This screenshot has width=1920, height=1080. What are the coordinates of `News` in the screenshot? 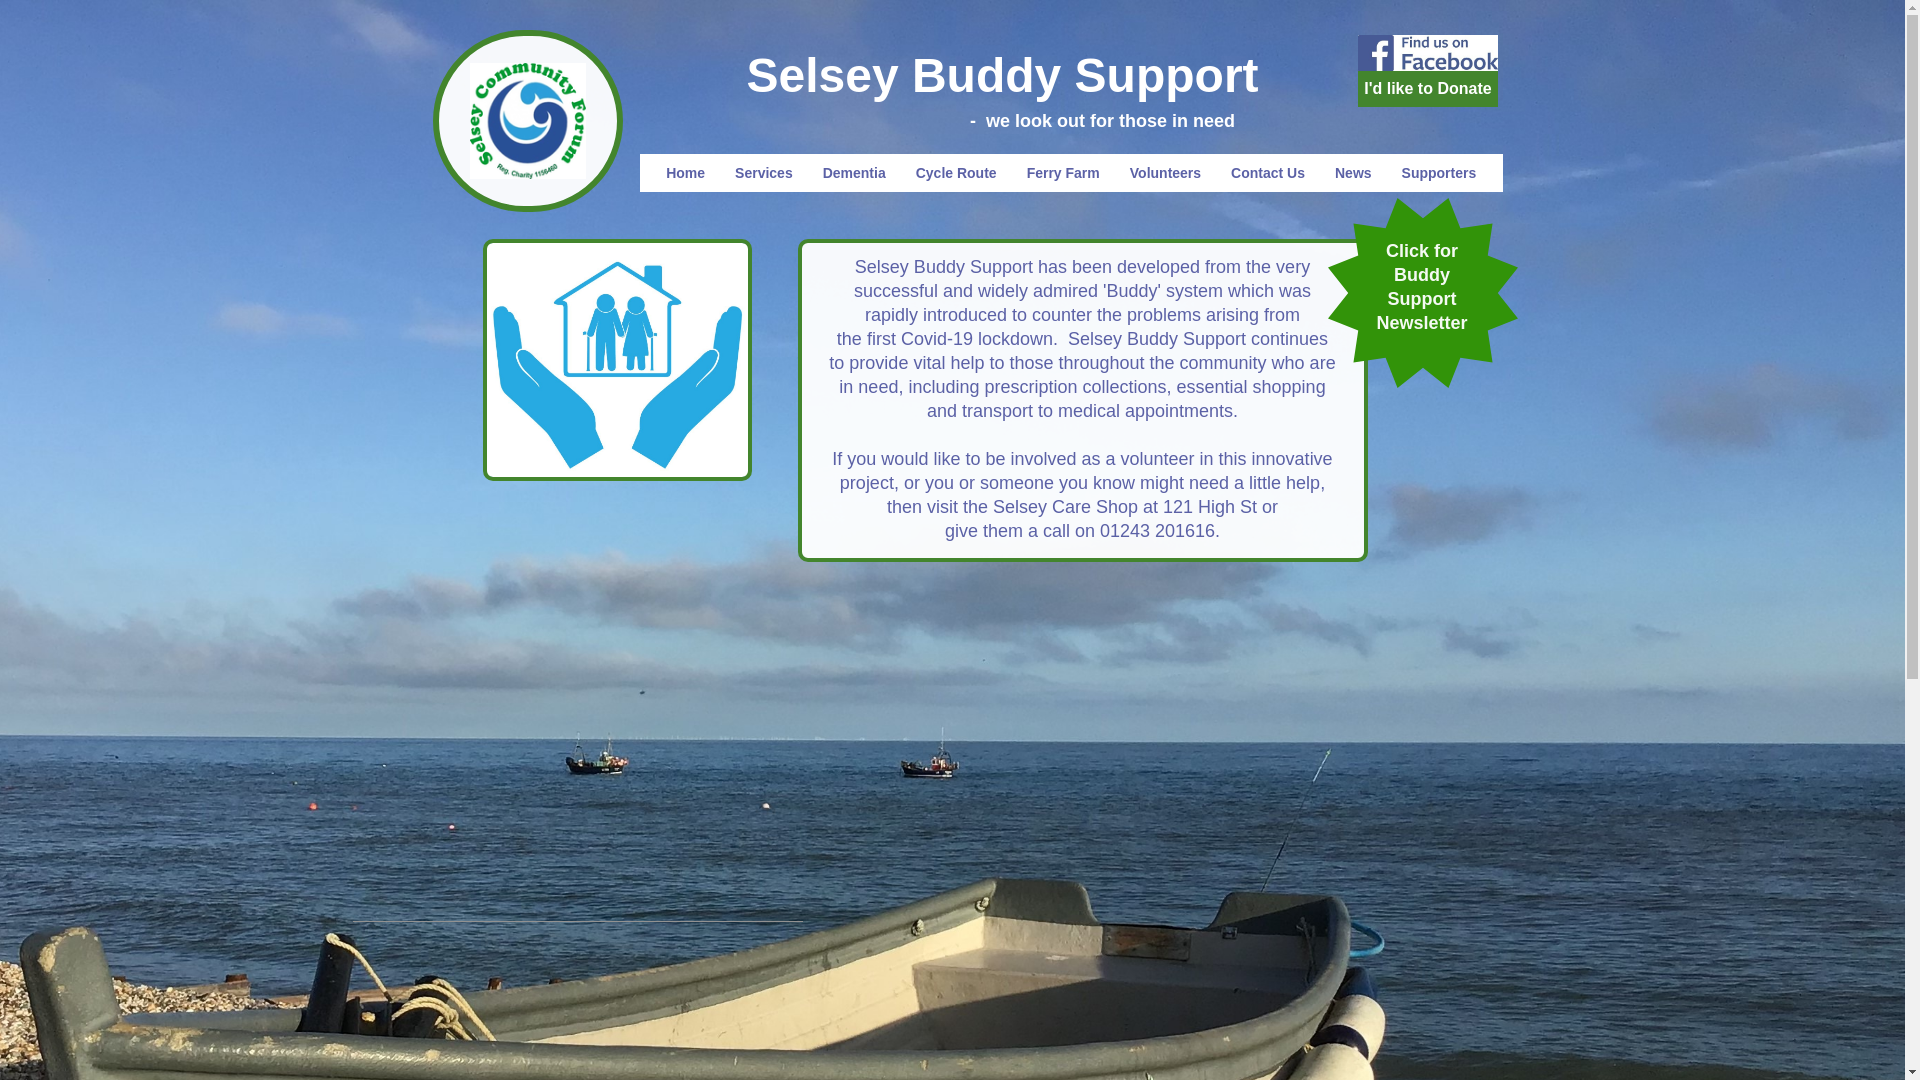 It's located at (1353, 173).